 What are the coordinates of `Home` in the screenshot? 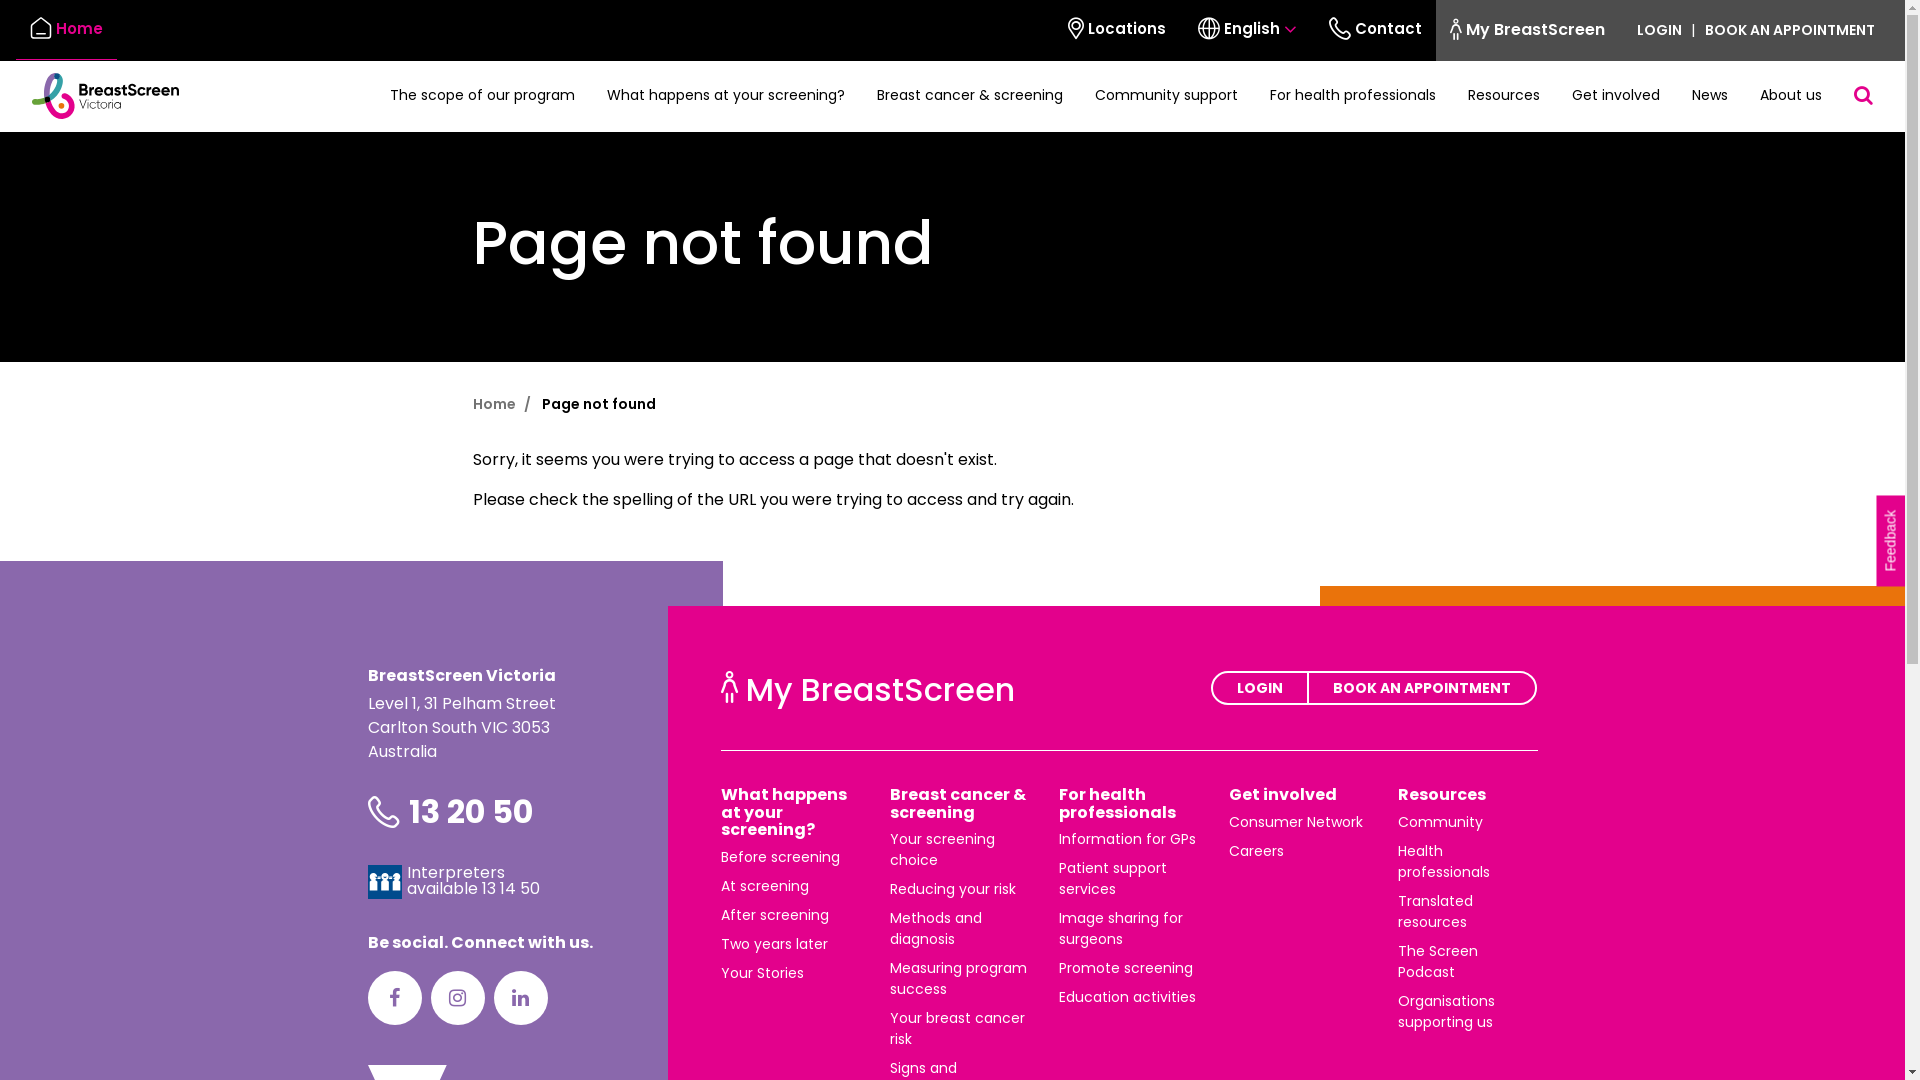 It's located at (66, 30).